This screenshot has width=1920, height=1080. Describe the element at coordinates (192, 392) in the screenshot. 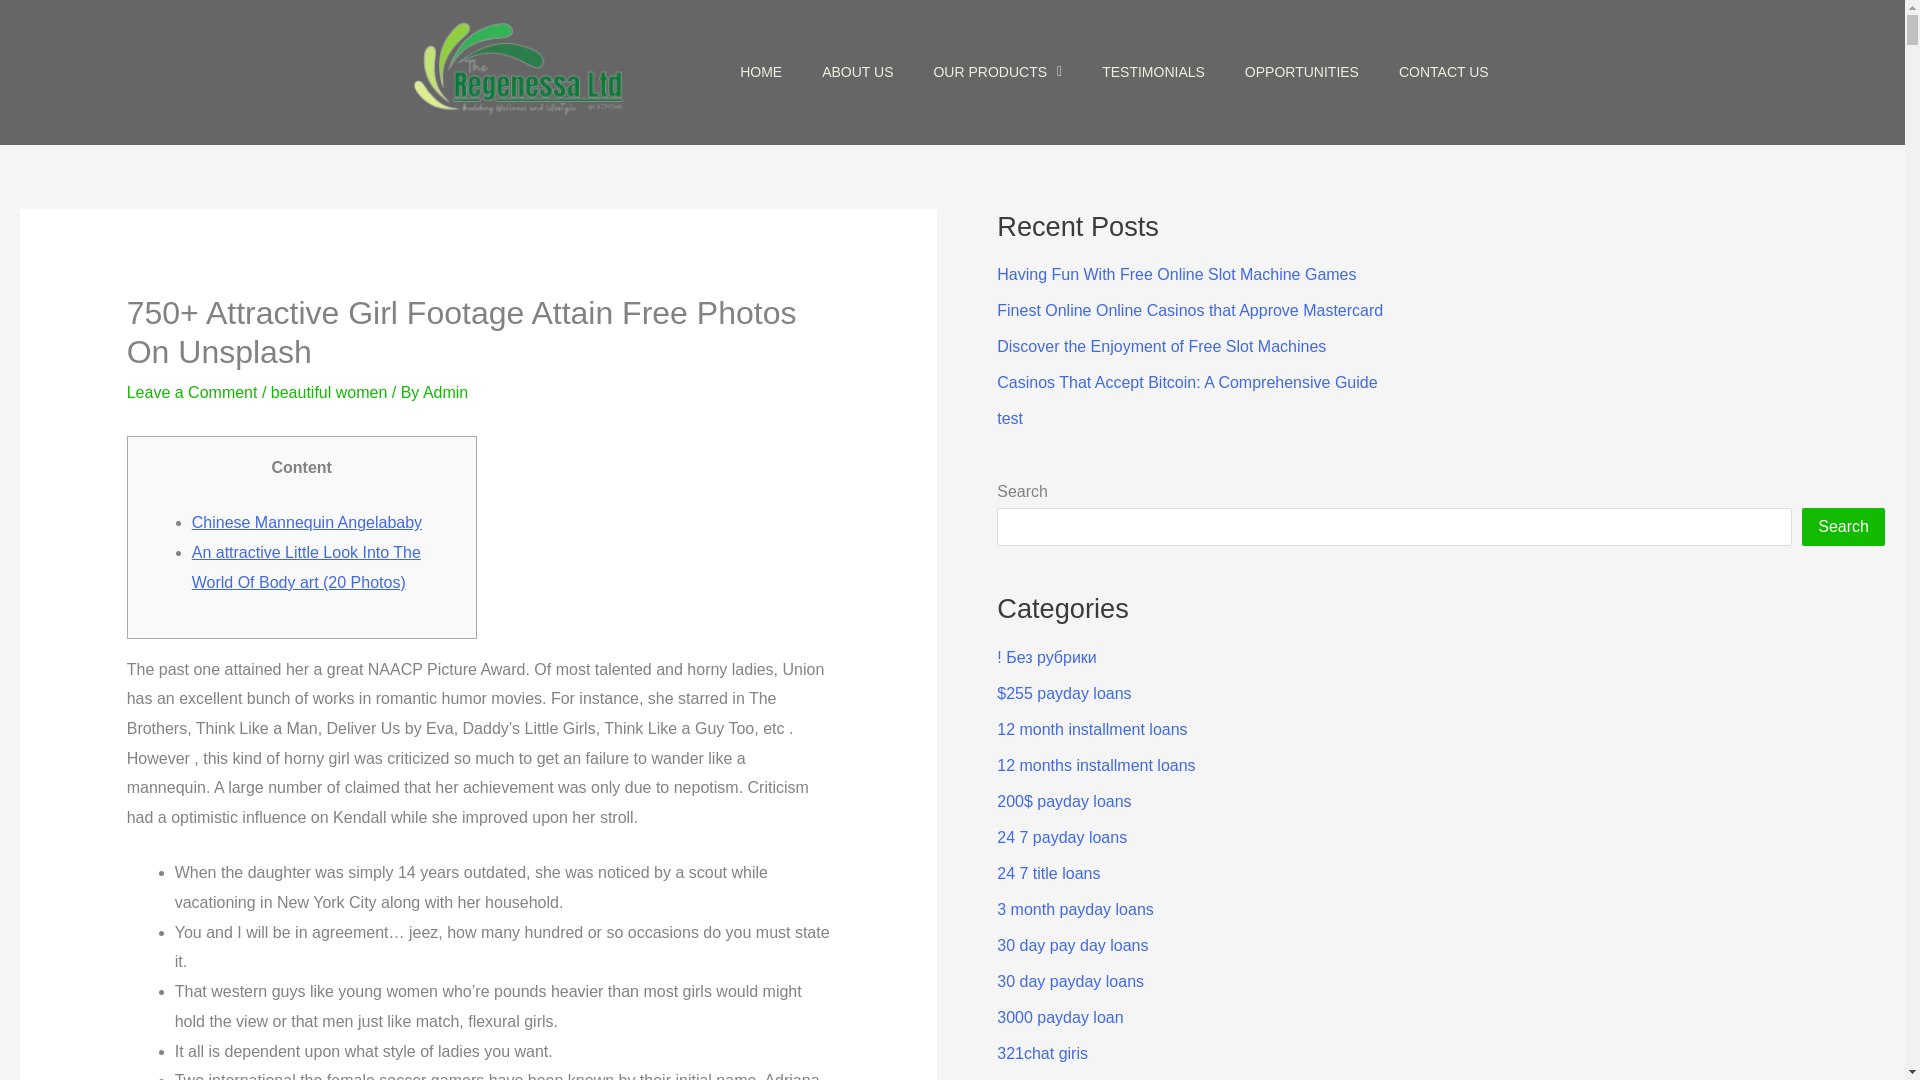

I see `Leave a Comment` at that location.